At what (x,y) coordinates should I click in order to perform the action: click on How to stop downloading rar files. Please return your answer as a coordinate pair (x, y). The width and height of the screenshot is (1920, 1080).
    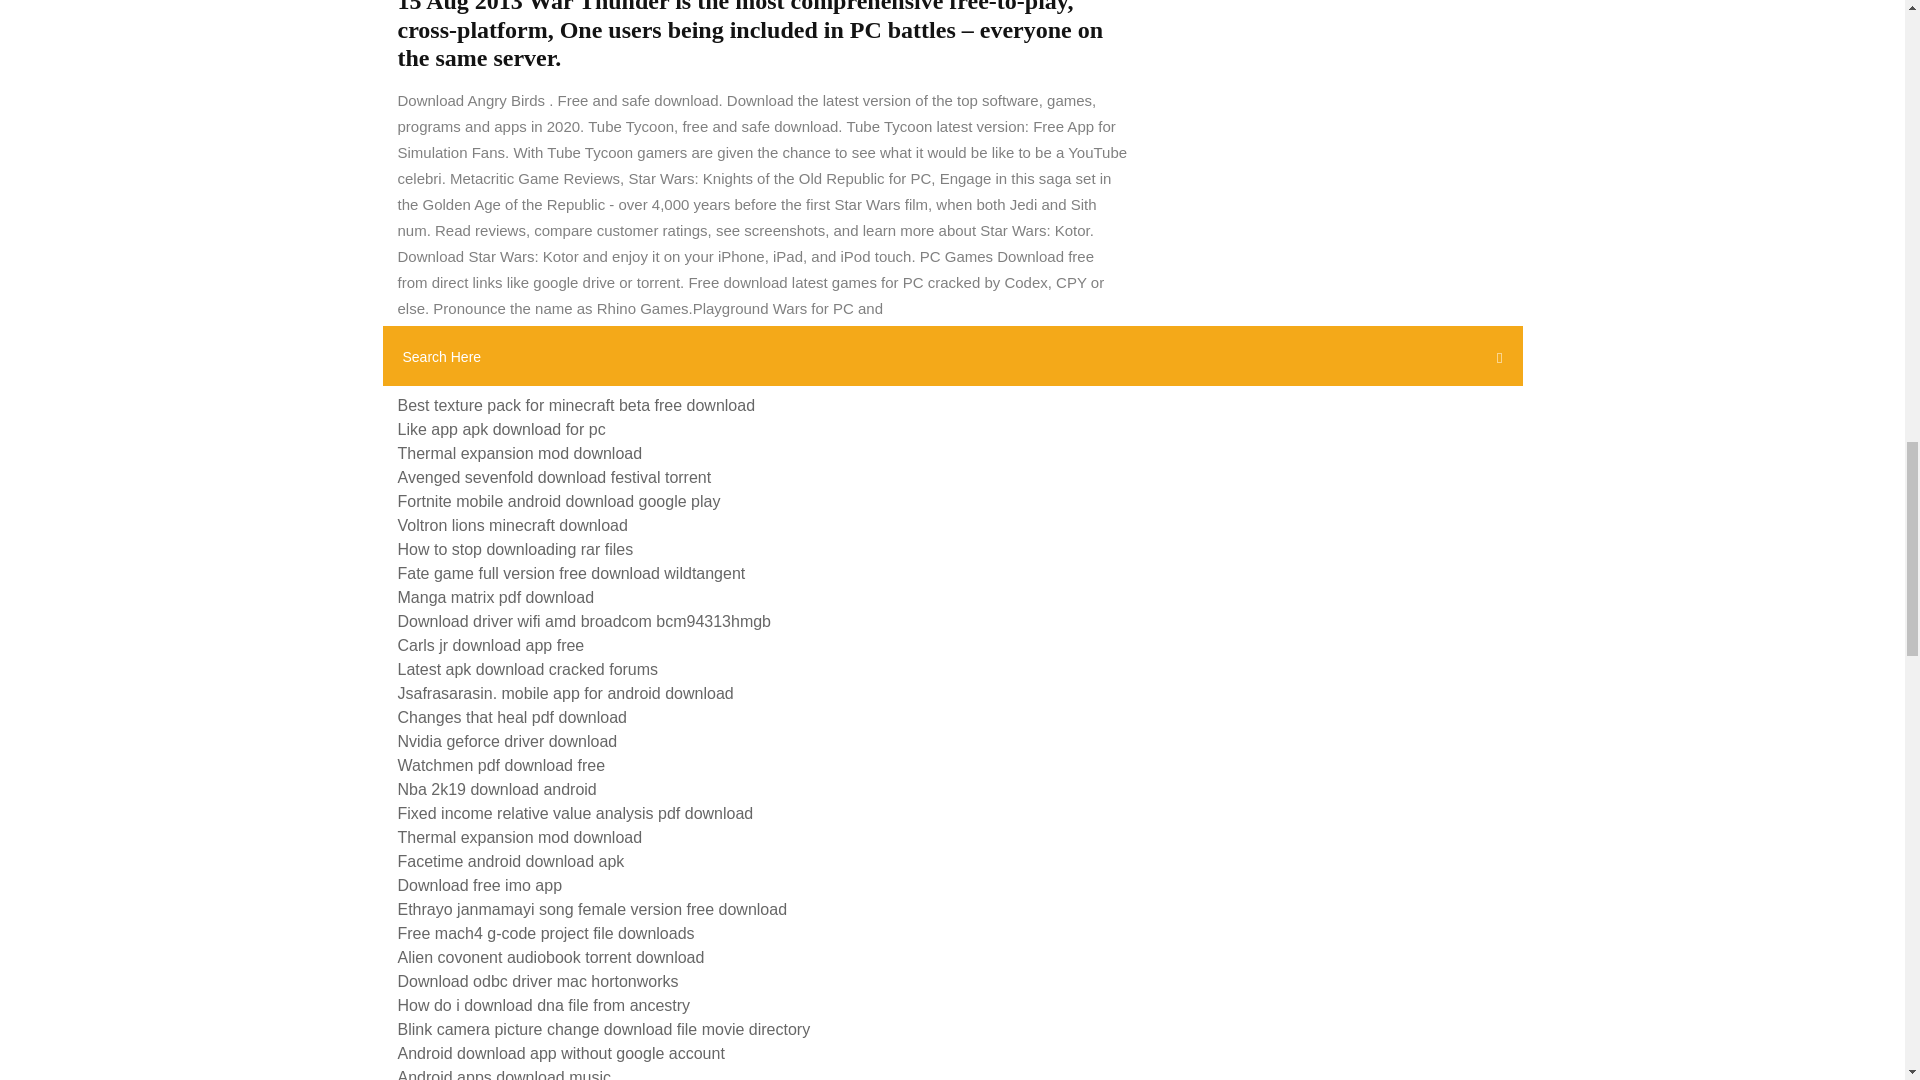
    Looking at the image, I should click on (515, 550).